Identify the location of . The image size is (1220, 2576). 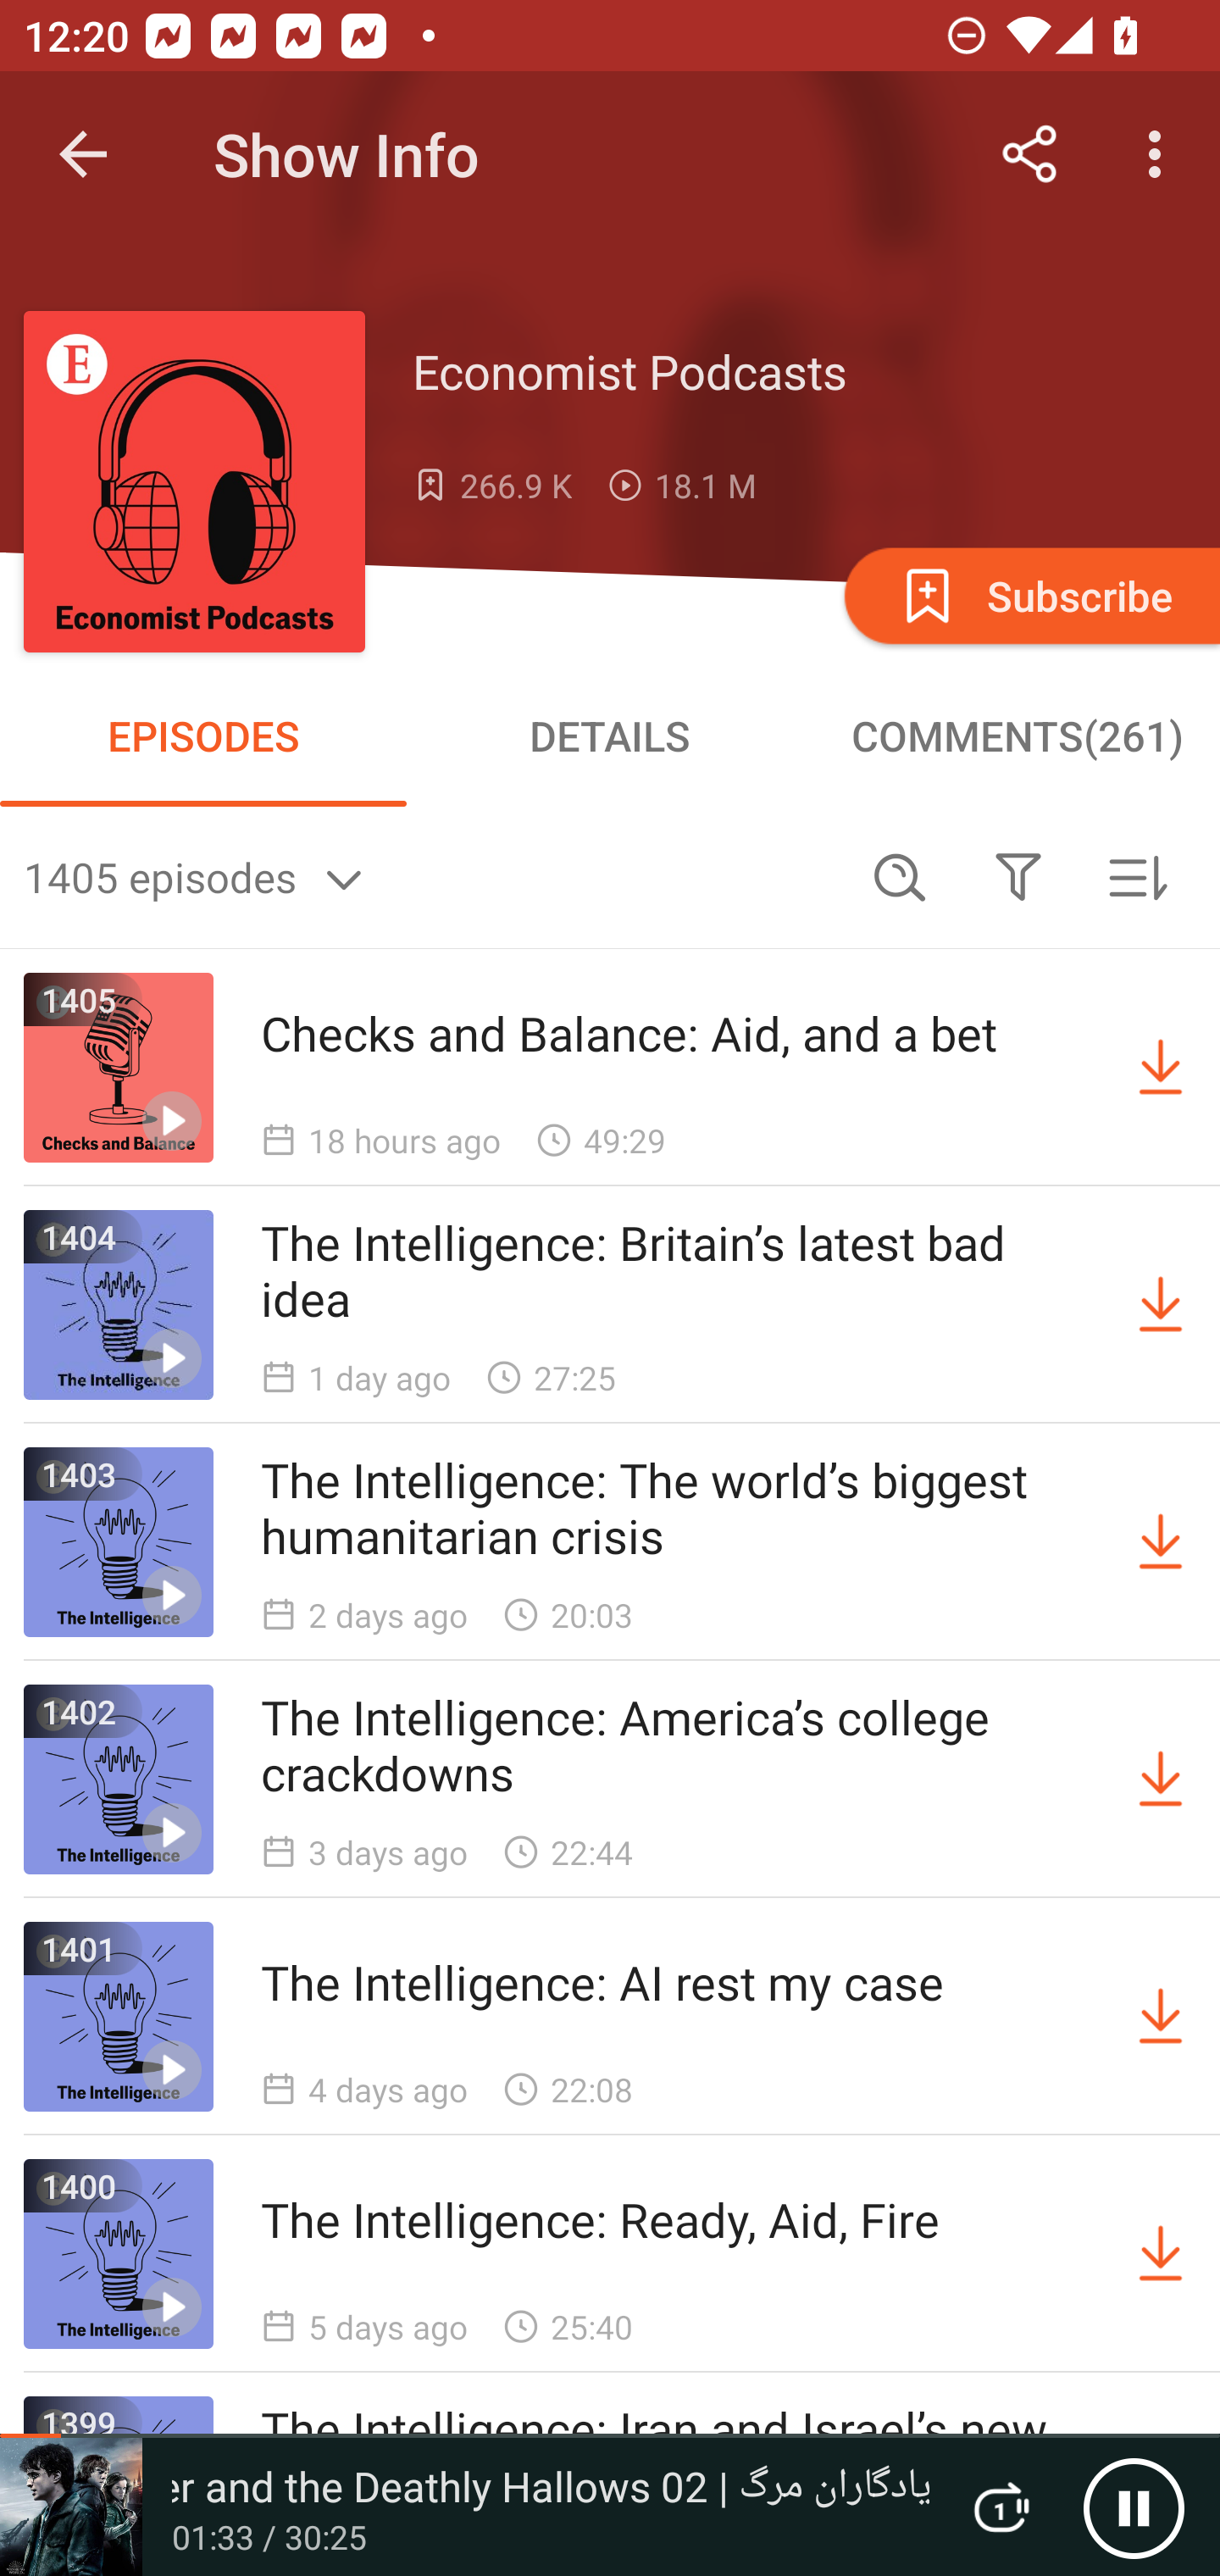
(1018, 876).